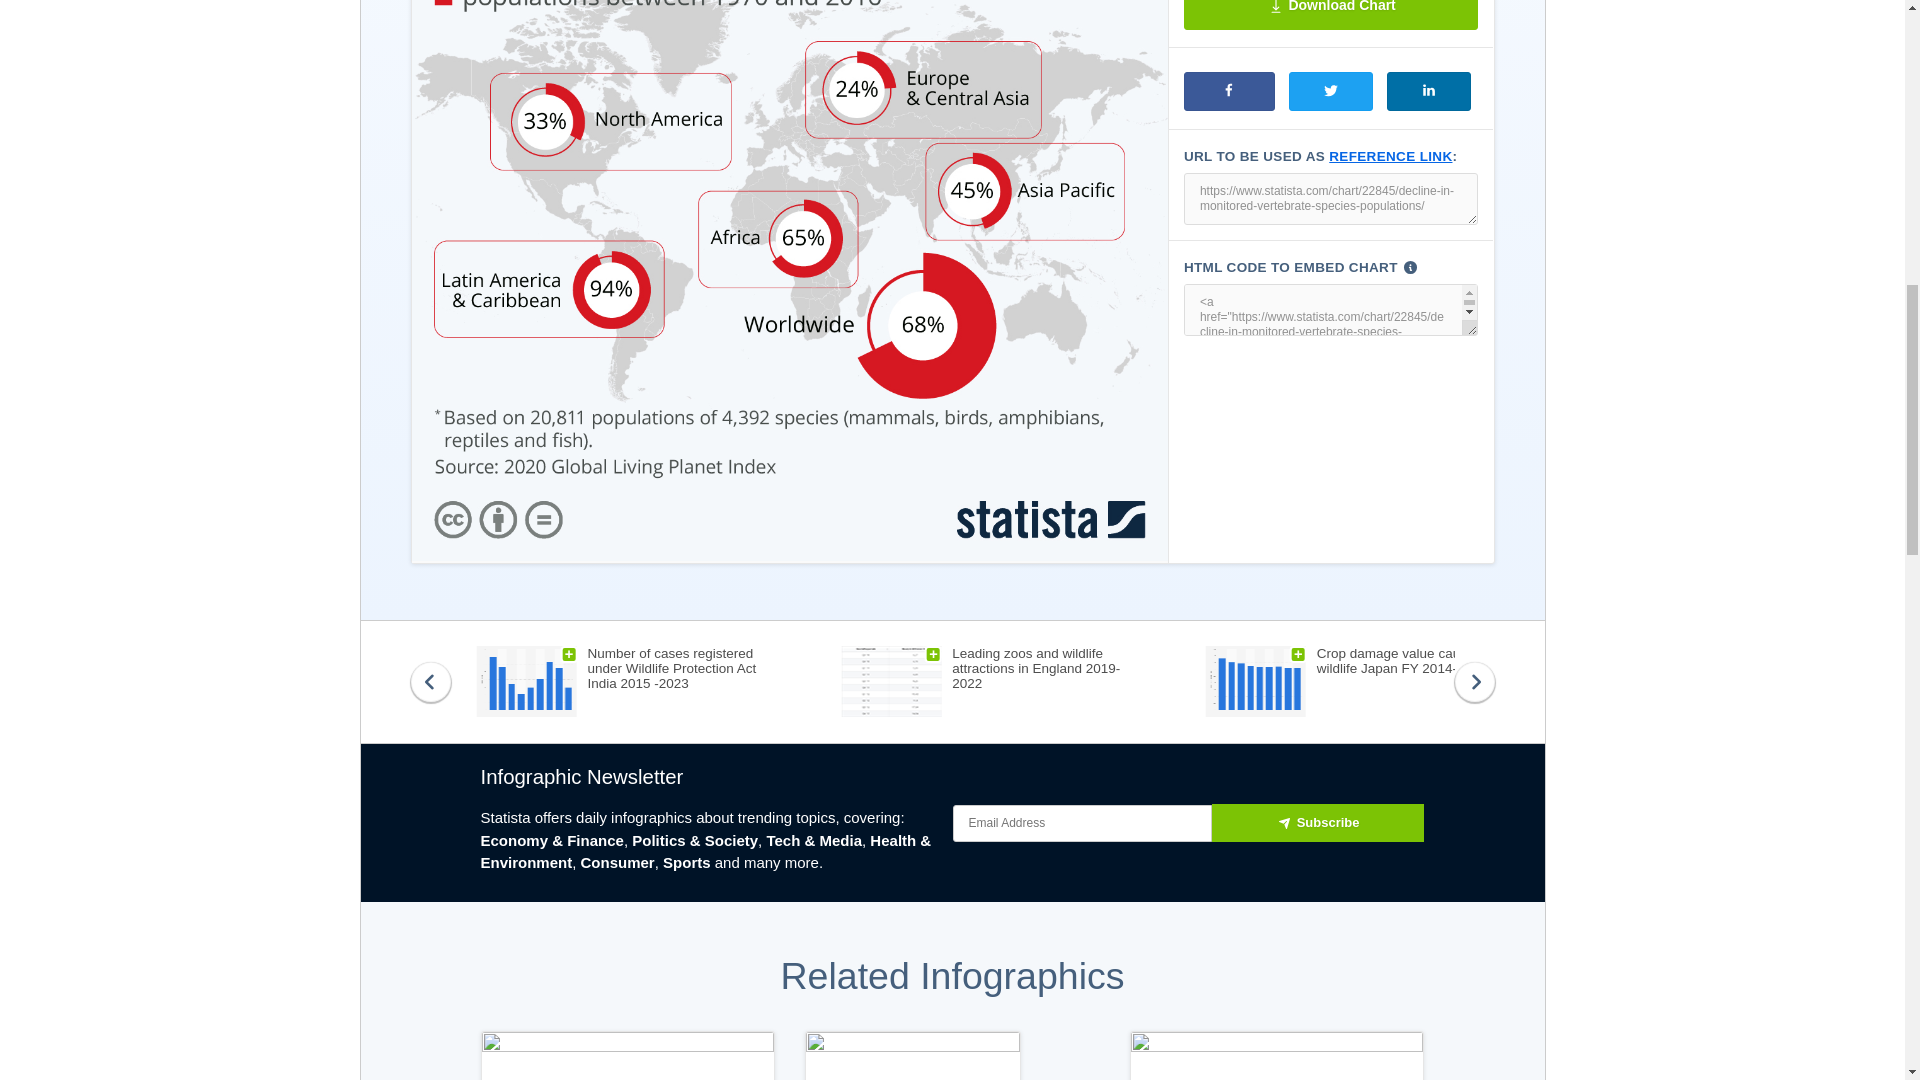  What do you see at coordinates (912, 1056) in the screenshot?
I see `100 Years of INTERPOL` at bounding box center [912, 1056].